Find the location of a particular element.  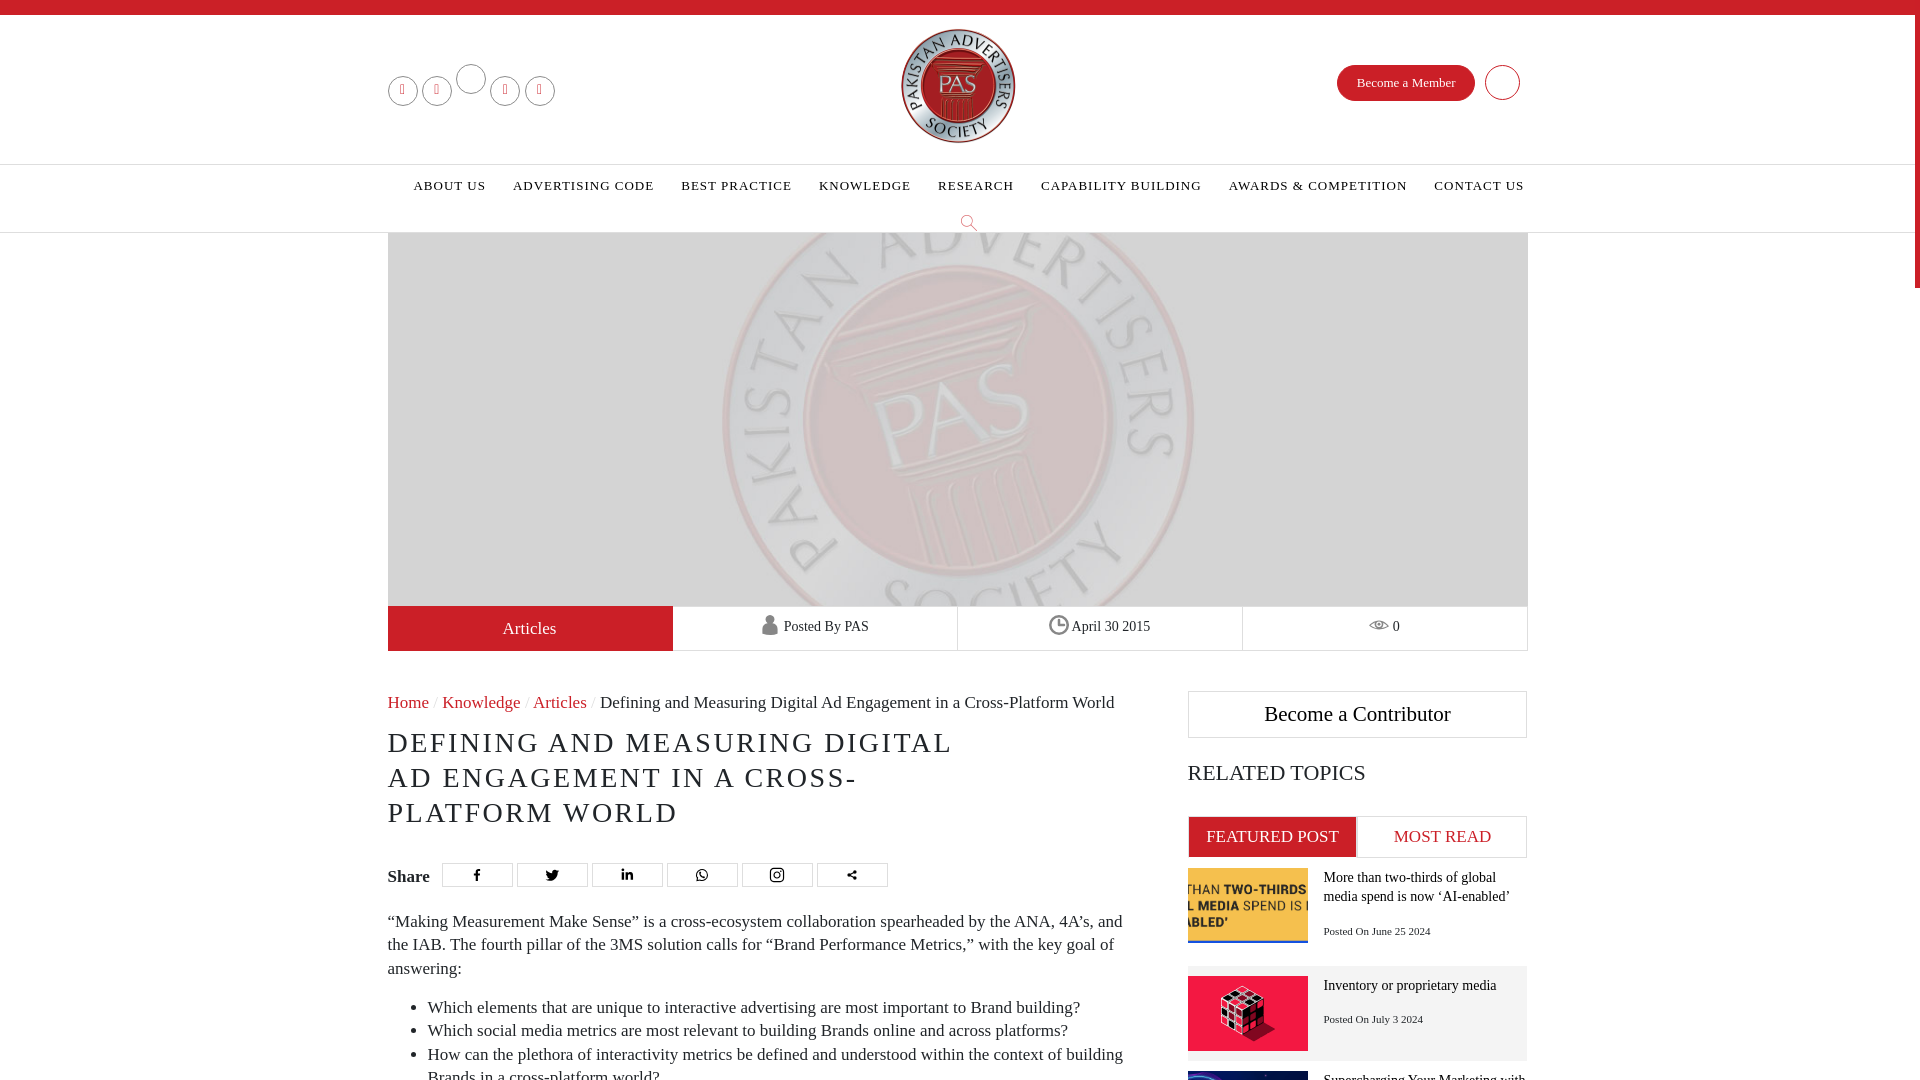

CAPABILITY BUILDING is located at coordinates (1120, 186).